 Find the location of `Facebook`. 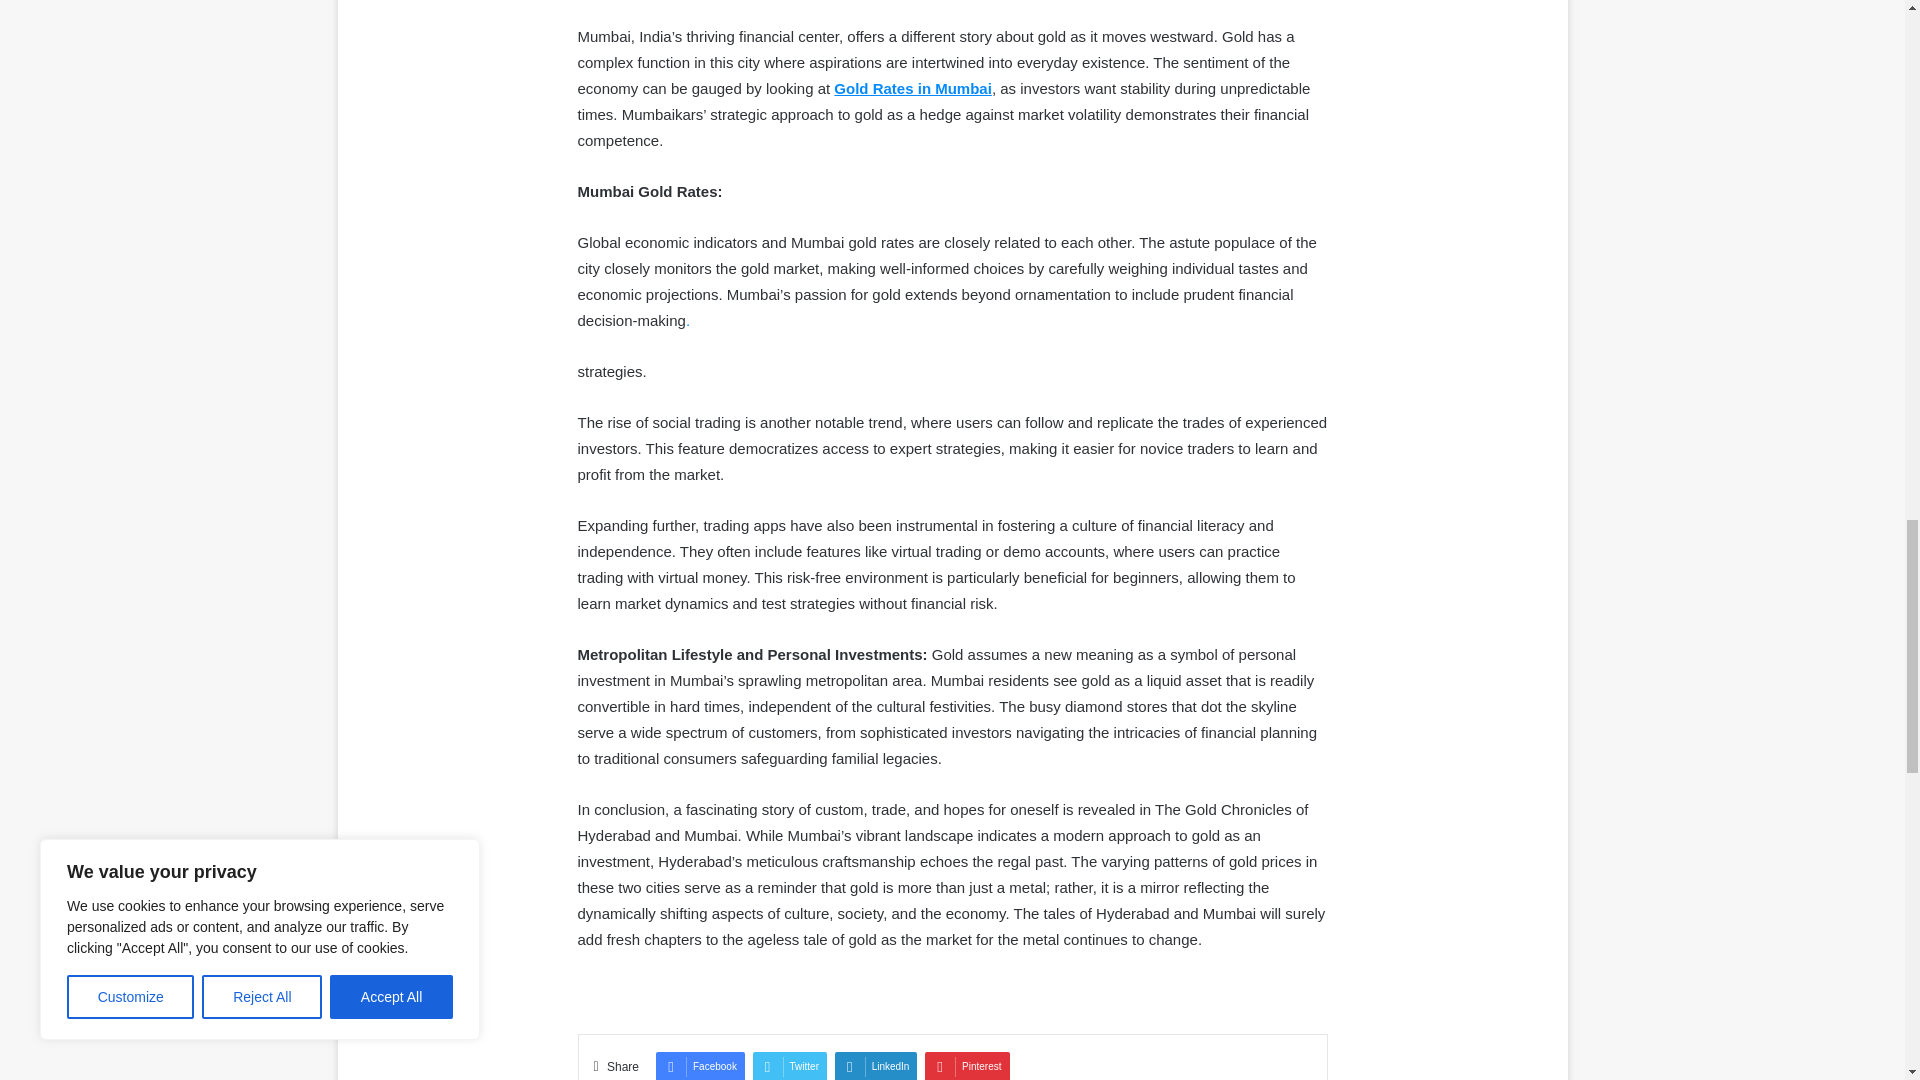

Facebook is located at coordinates (700, 1066).